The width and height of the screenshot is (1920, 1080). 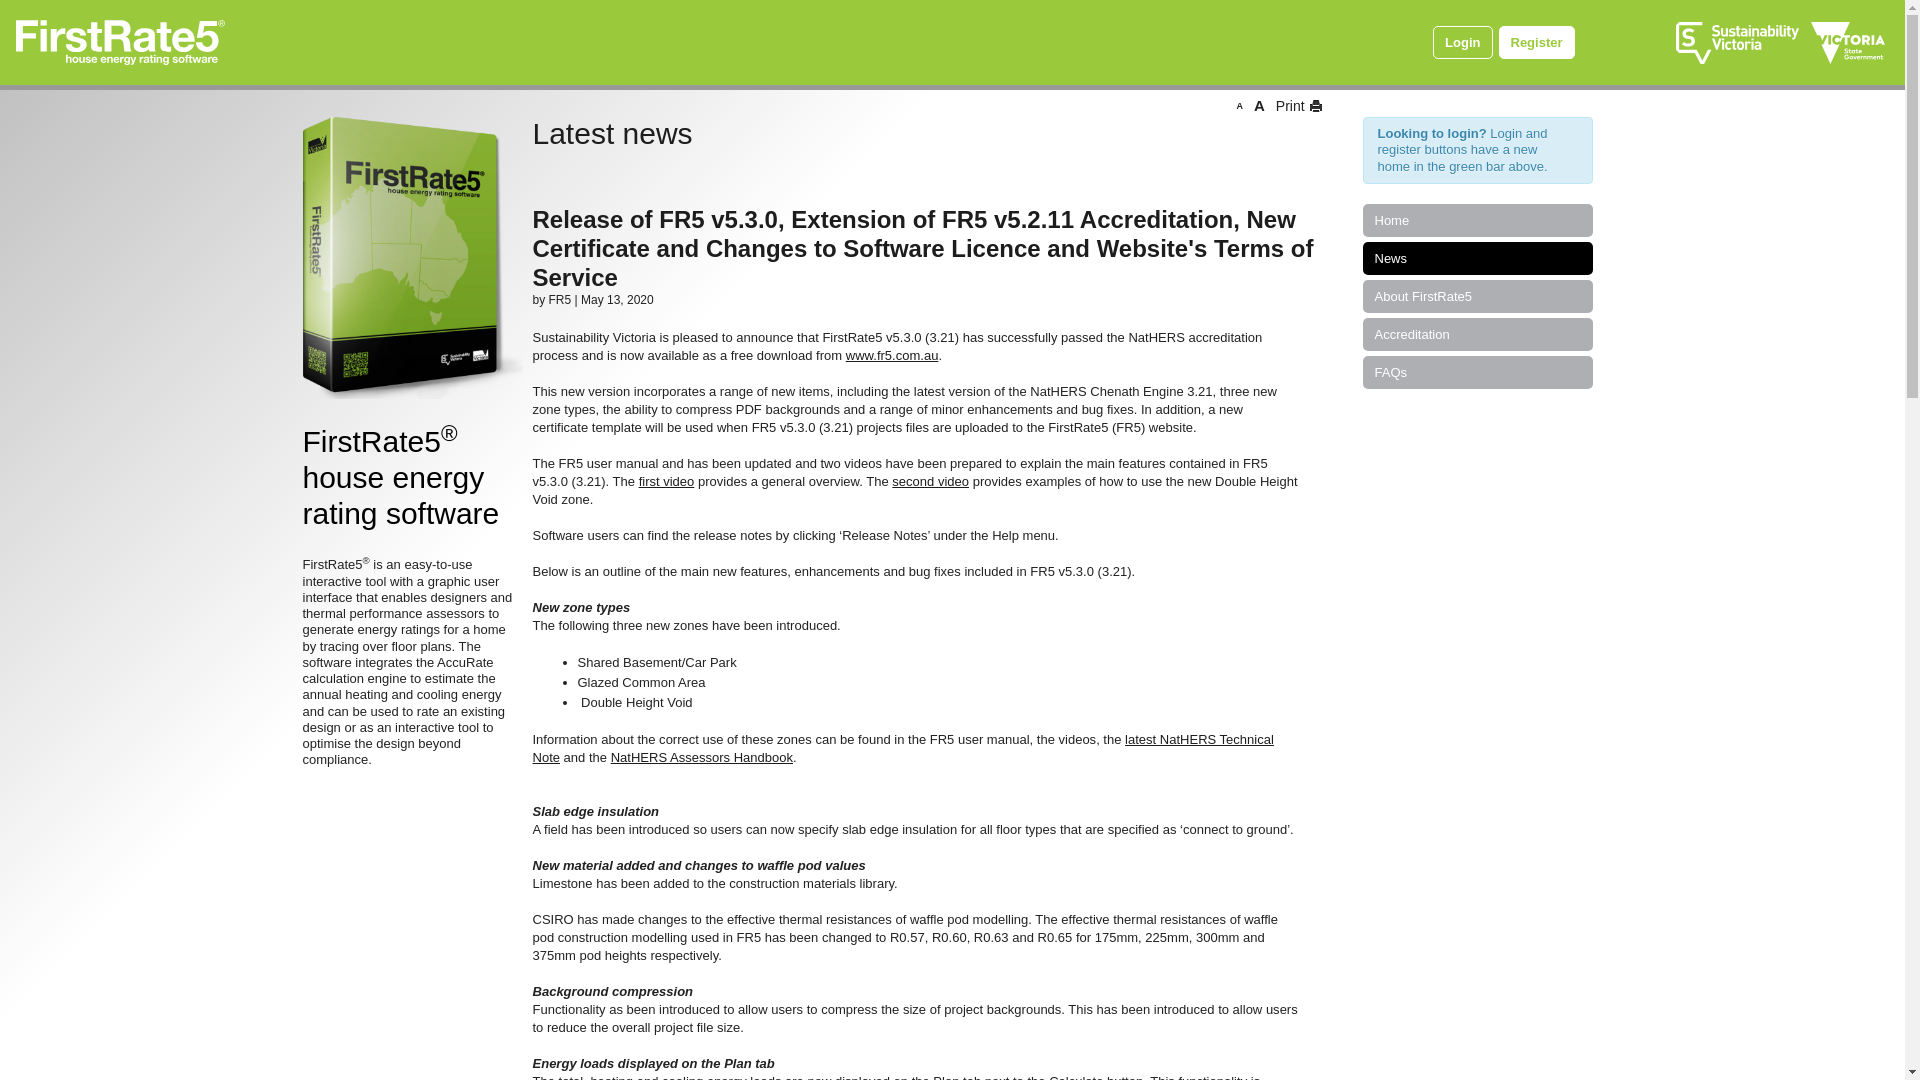 What do you see at coordinates (1240, 106) in the screenshot?
I see `A` at bounding box center [1240, 106].